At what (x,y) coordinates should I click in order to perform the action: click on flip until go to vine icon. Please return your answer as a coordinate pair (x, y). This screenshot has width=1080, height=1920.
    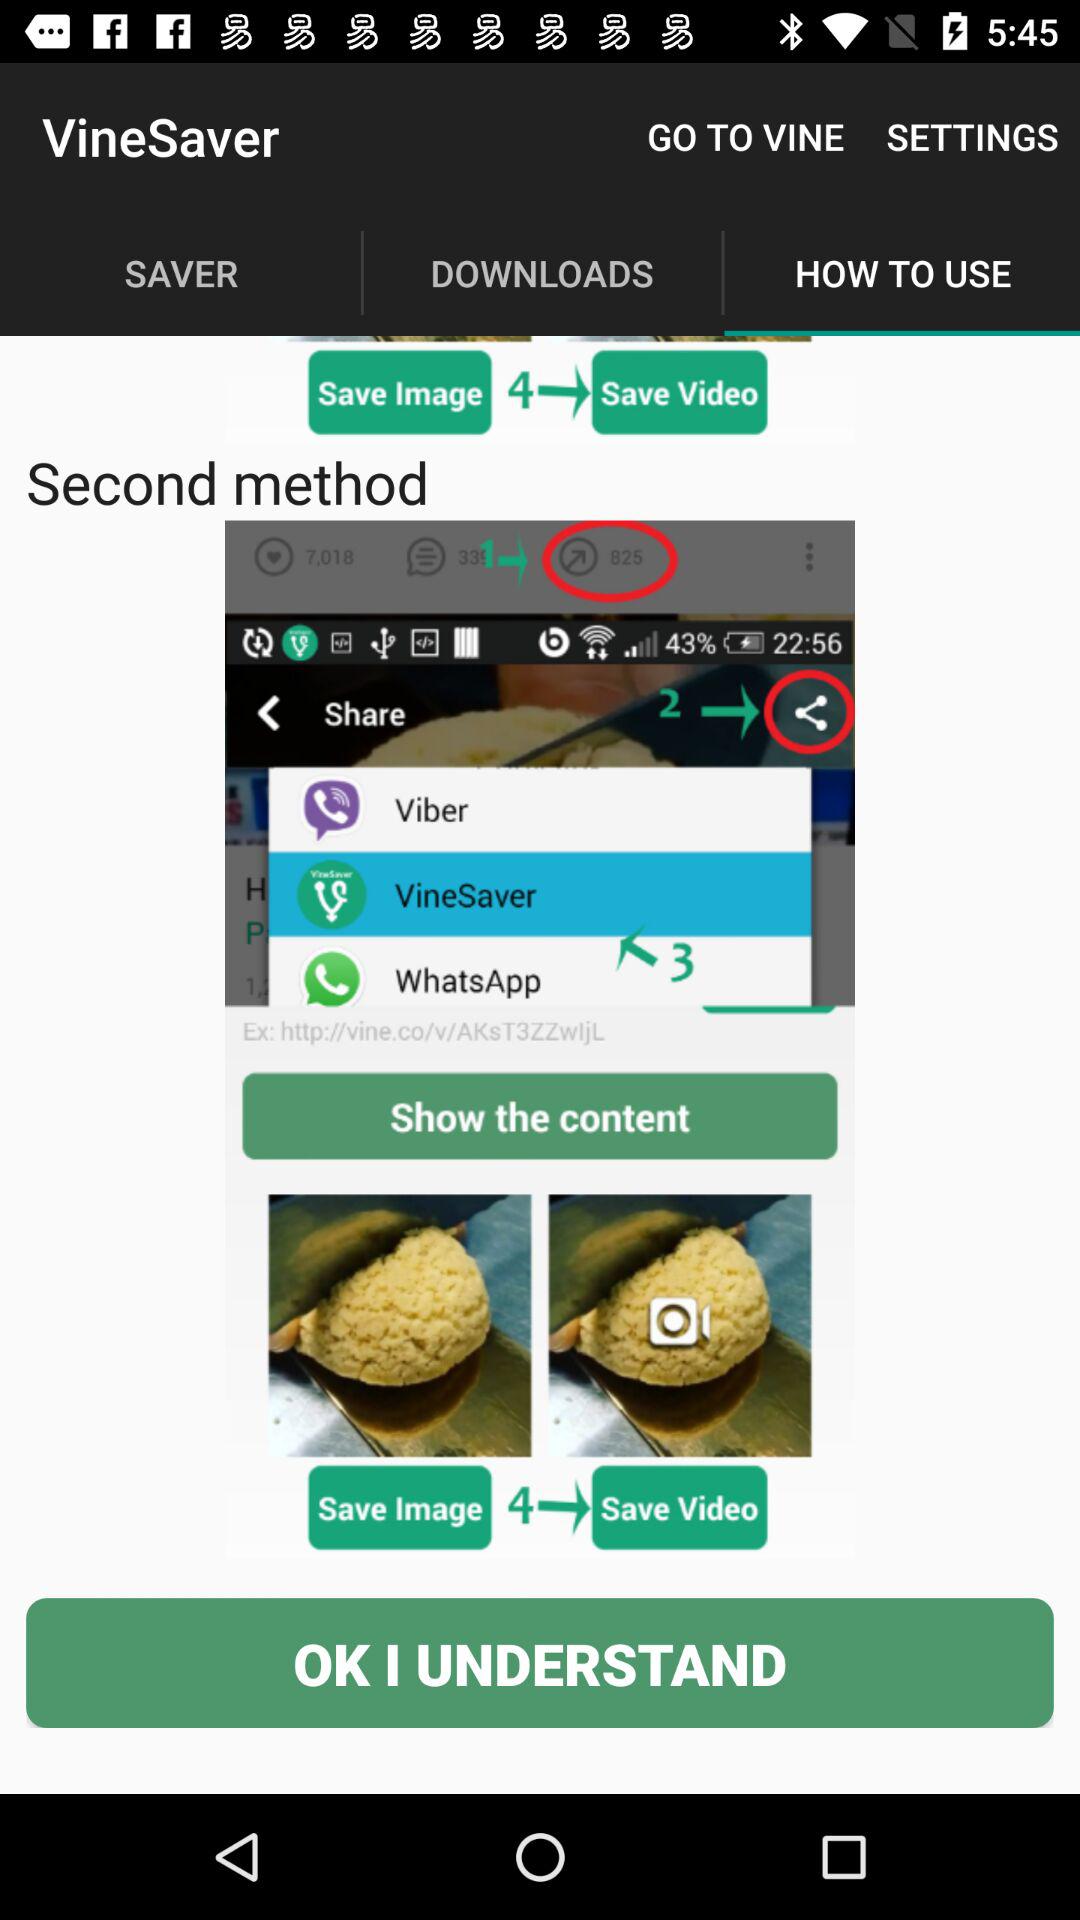
    Looking at the image, I should click on (746, 136).